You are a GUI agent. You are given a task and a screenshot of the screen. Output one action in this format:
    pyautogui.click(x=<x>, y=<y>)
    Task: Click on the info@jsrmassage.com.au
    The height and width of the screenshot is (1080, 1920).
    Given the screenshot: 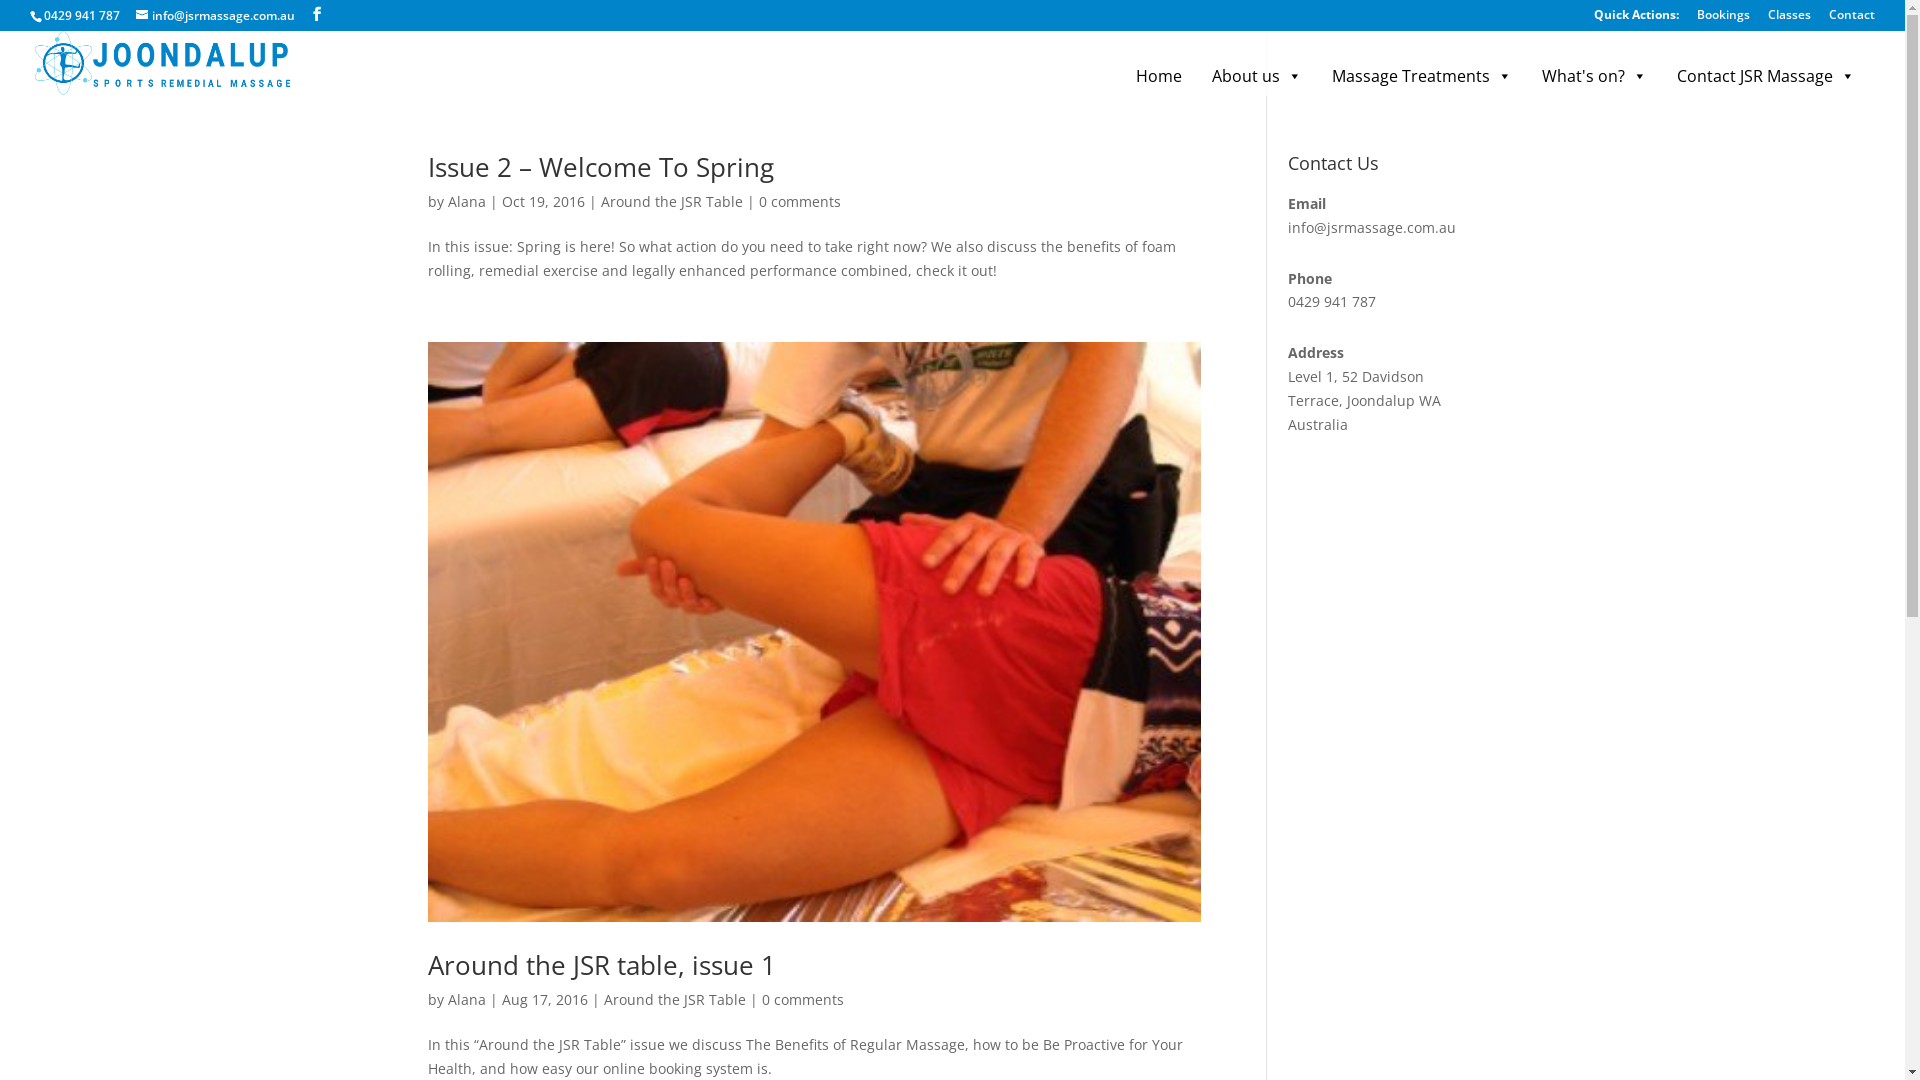 What is the action you would take?
    pyautogui.click(x=1372, y=228)
    